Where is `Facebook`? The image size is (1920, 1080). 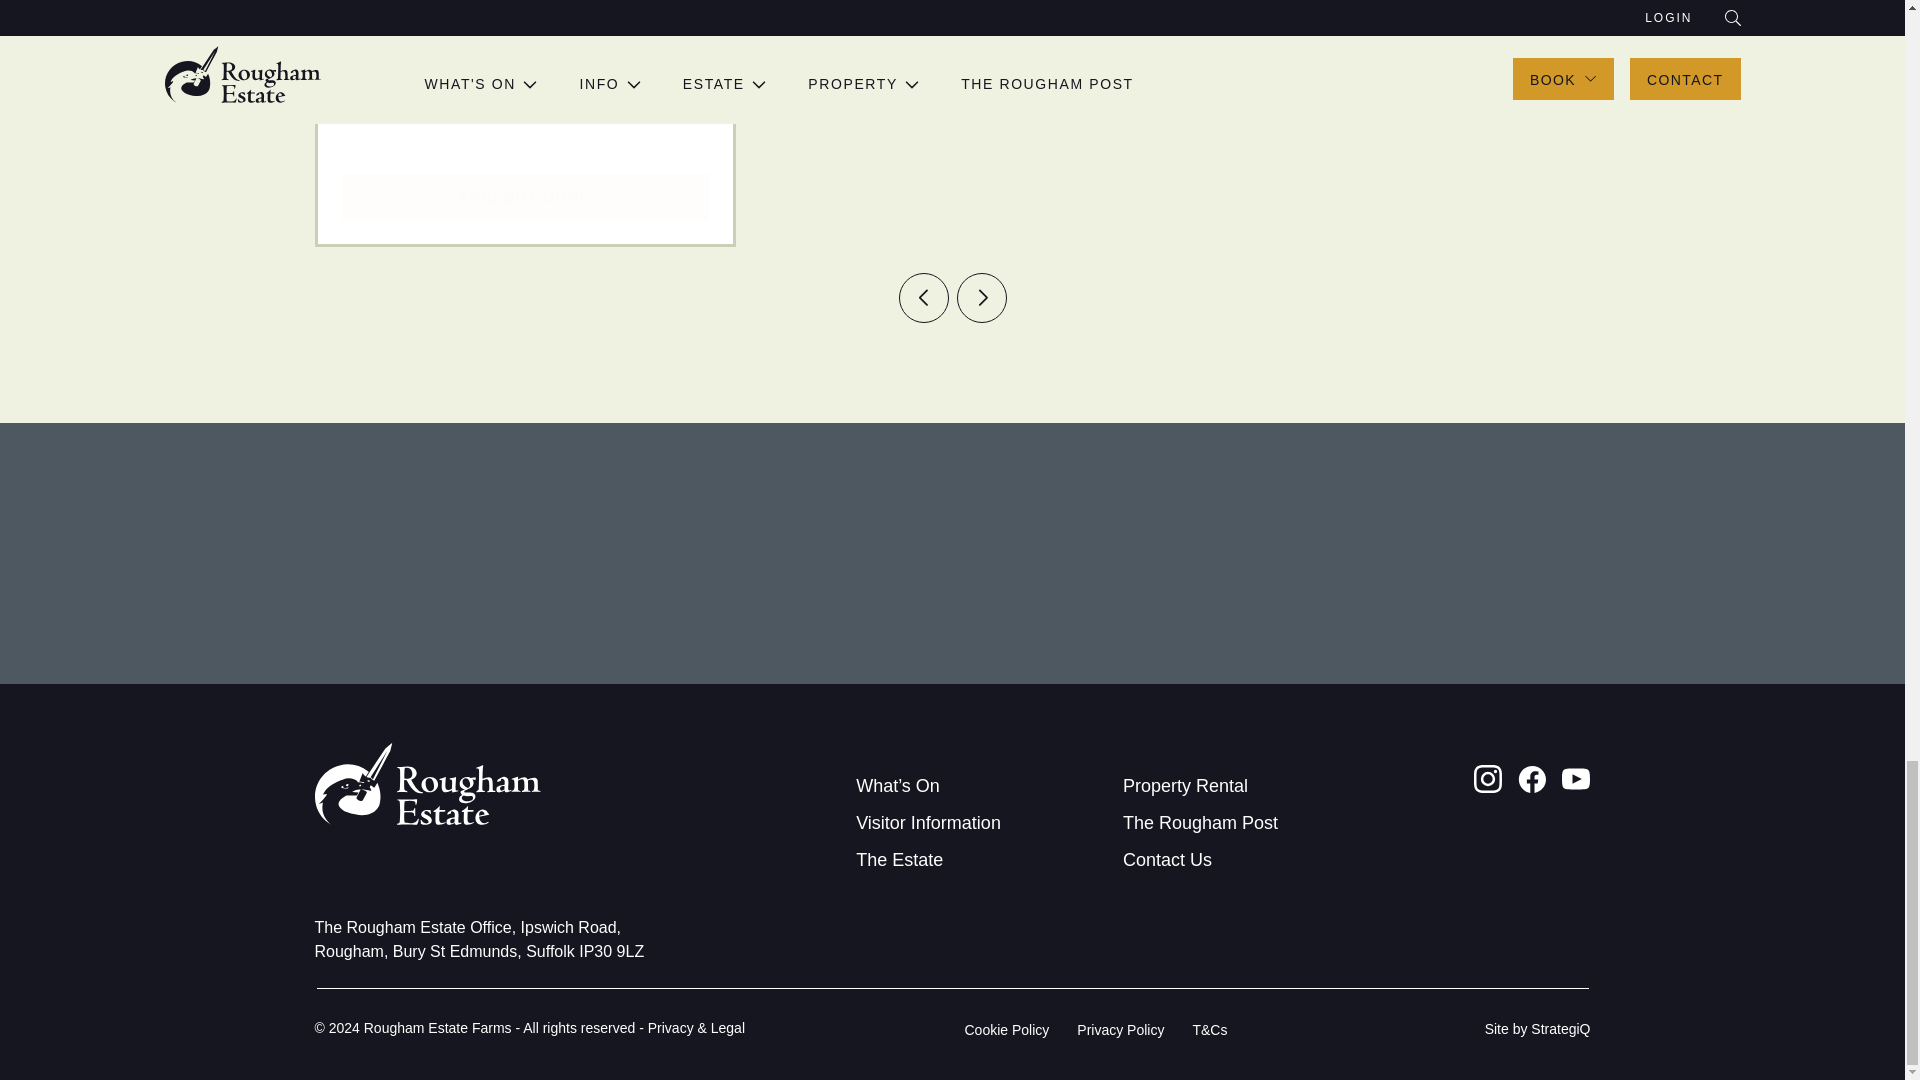
Facebook is located at coordinates (1532, 778).